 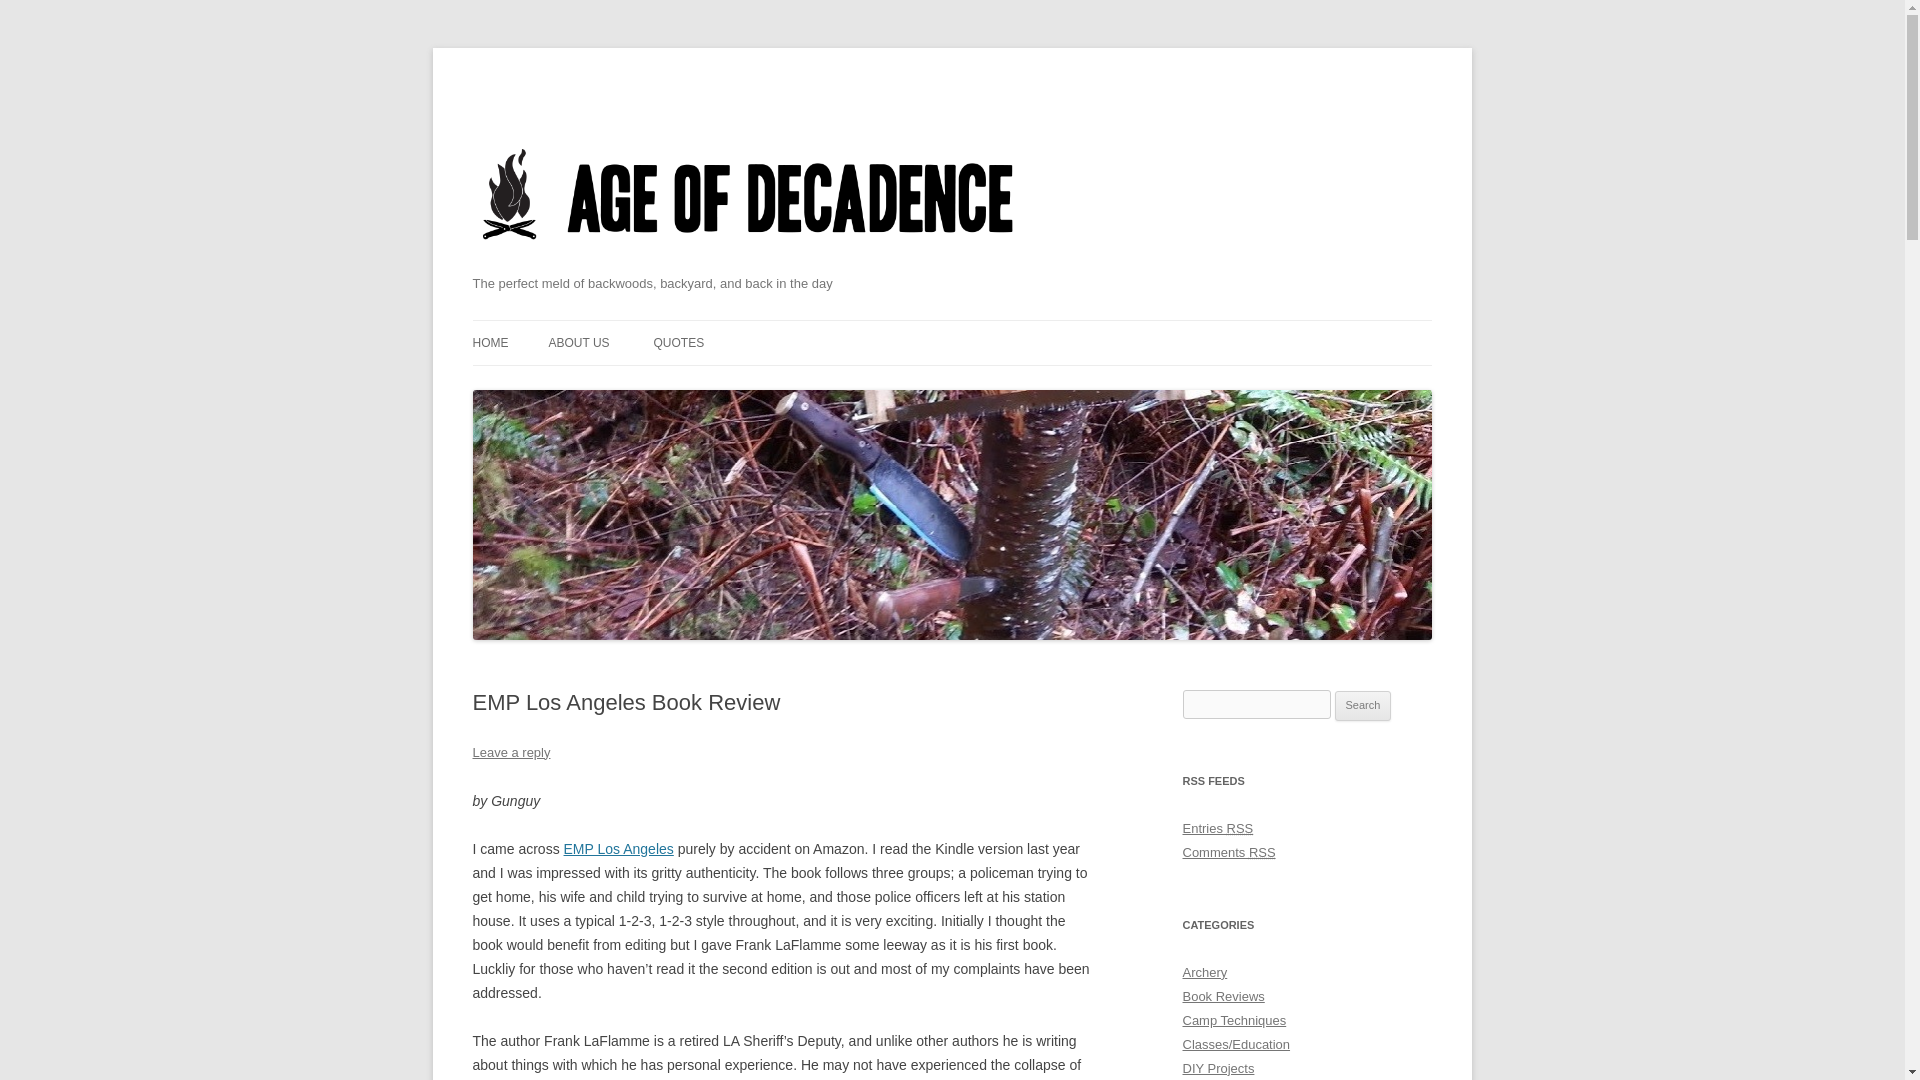 What do you see at coordinates (1262, 852) in the screenshot?
I see `Really Simple Syndication` at bounding box center [1262, 852].